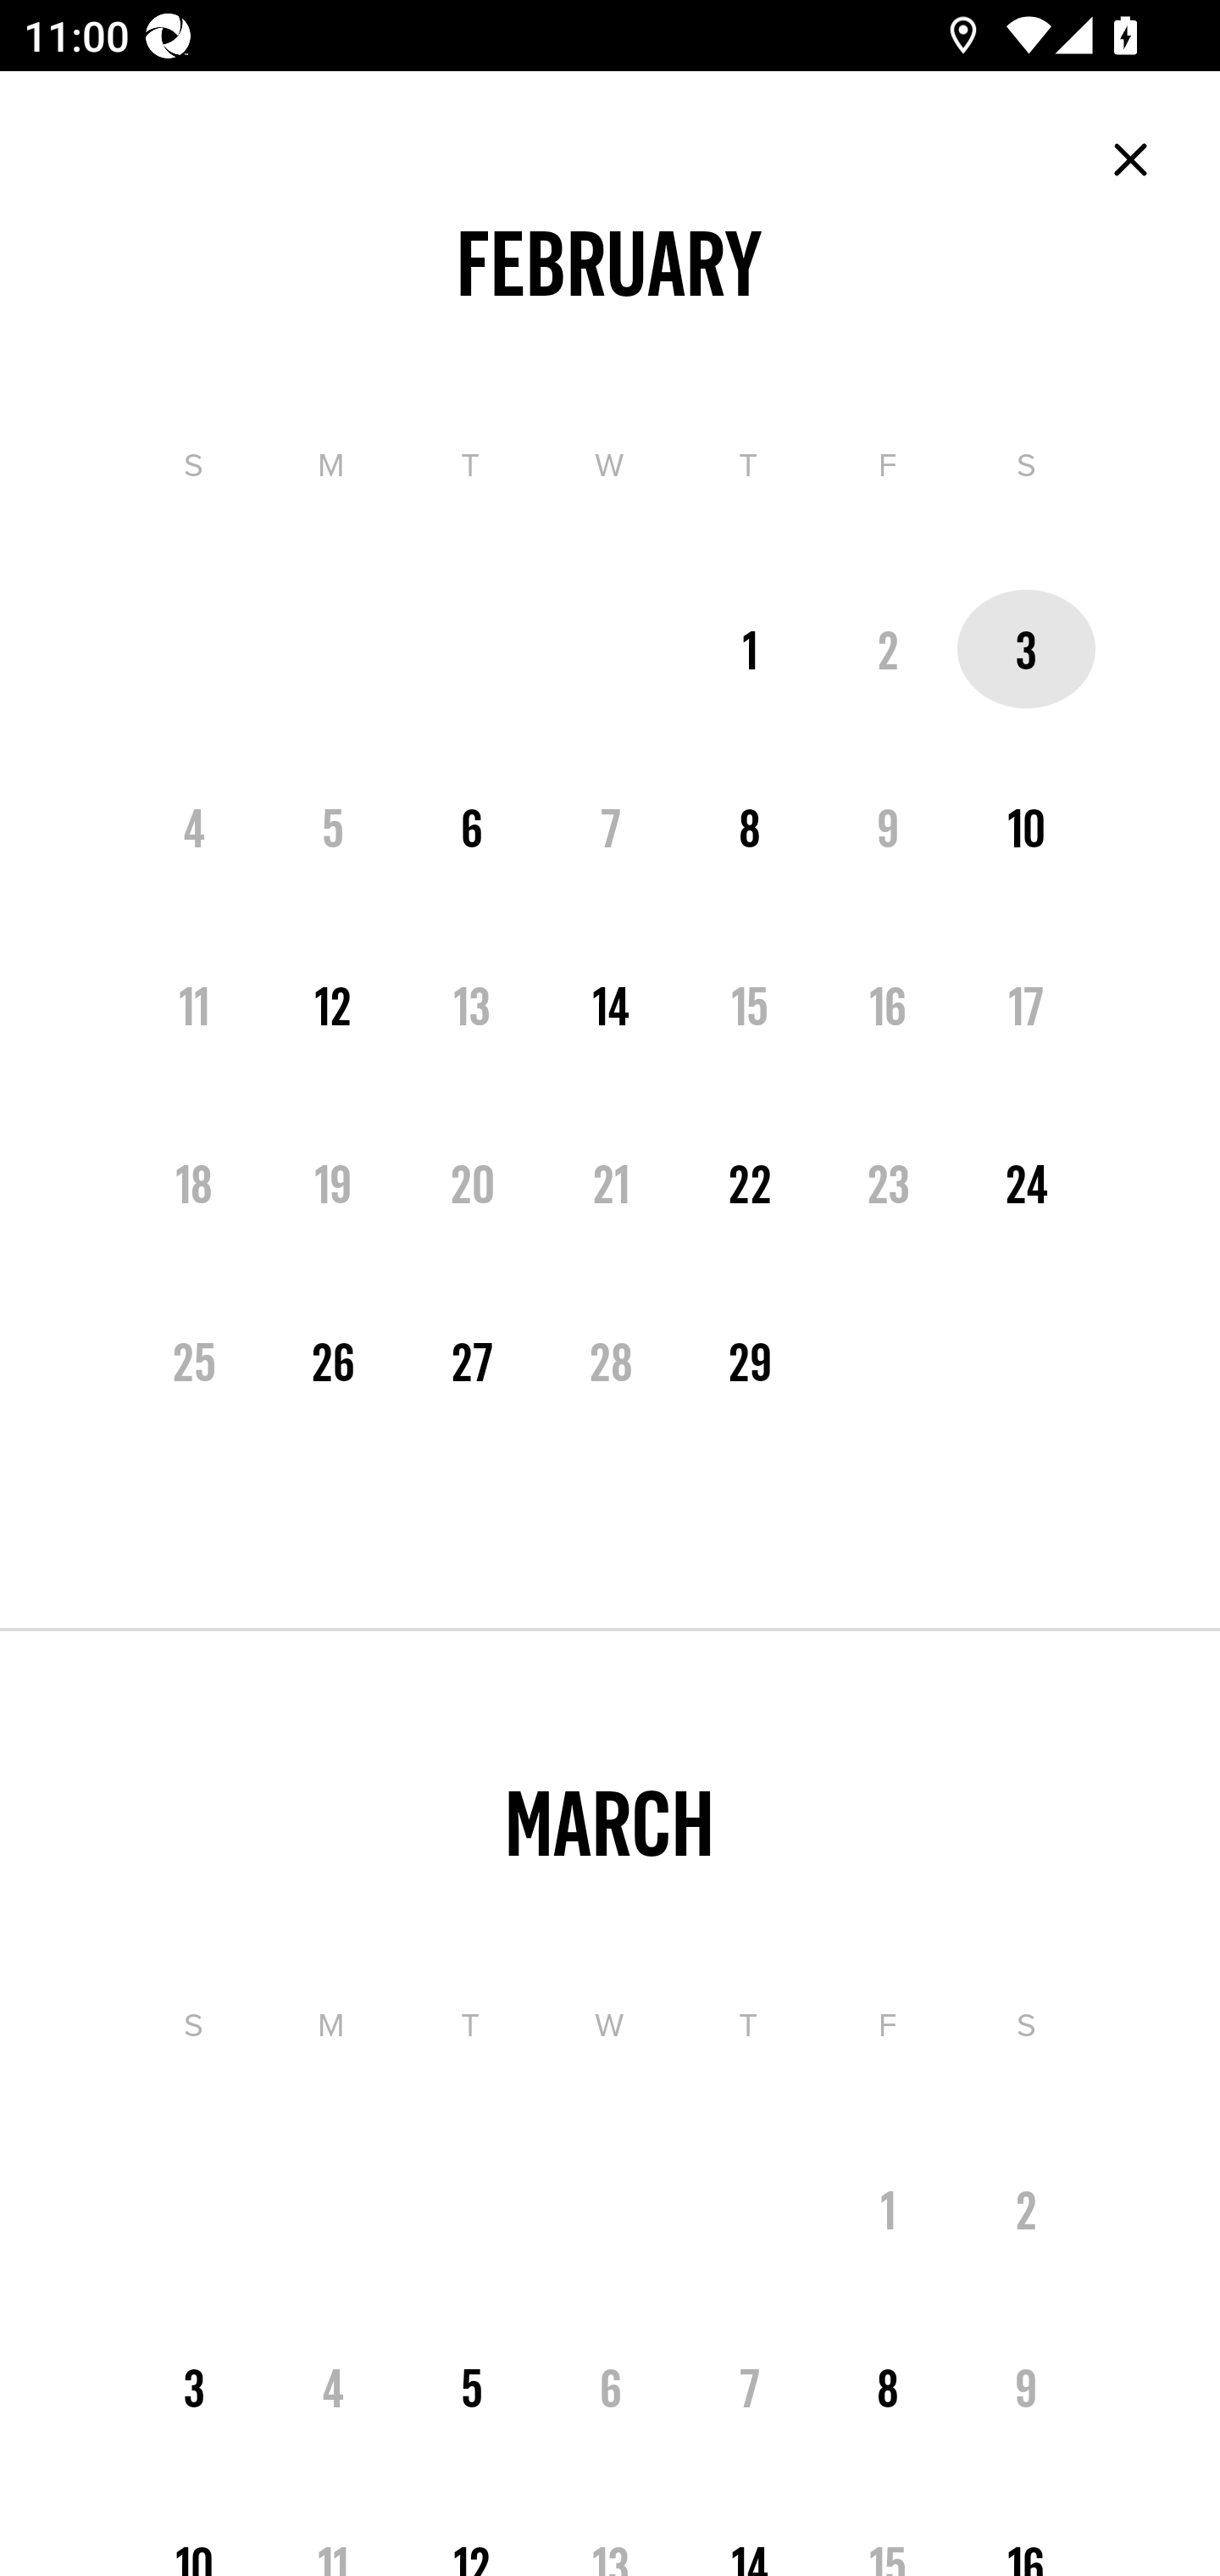 This screenshot has width=1220, height=2576. I want to click on 5, so click(472, 2388).